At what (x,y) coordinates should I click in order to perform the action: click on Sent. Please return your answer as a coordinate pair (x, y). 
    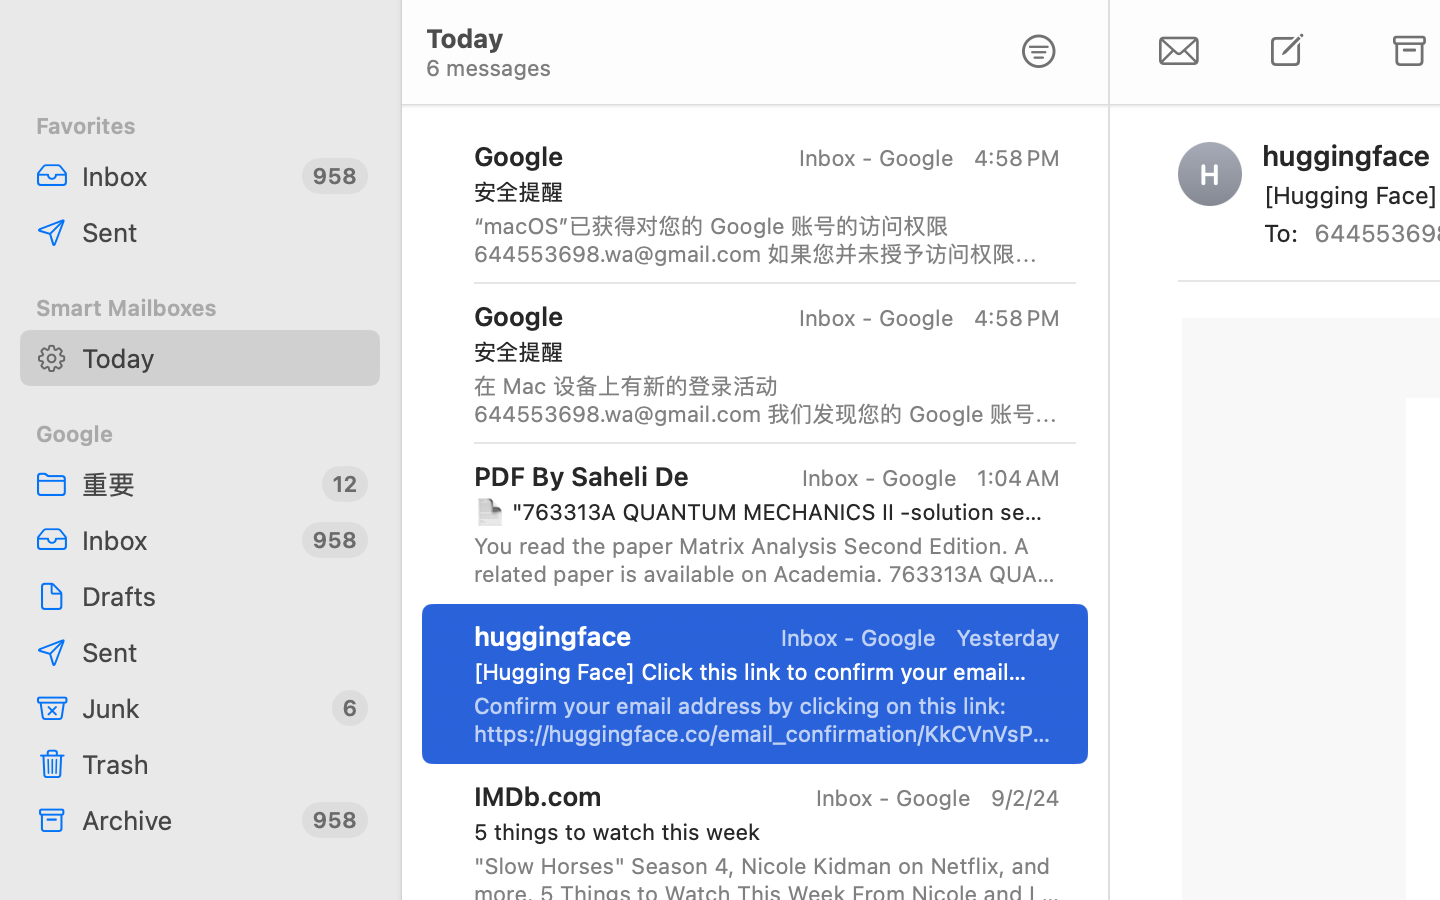
    Looking at the image, I should click on (223, 232).